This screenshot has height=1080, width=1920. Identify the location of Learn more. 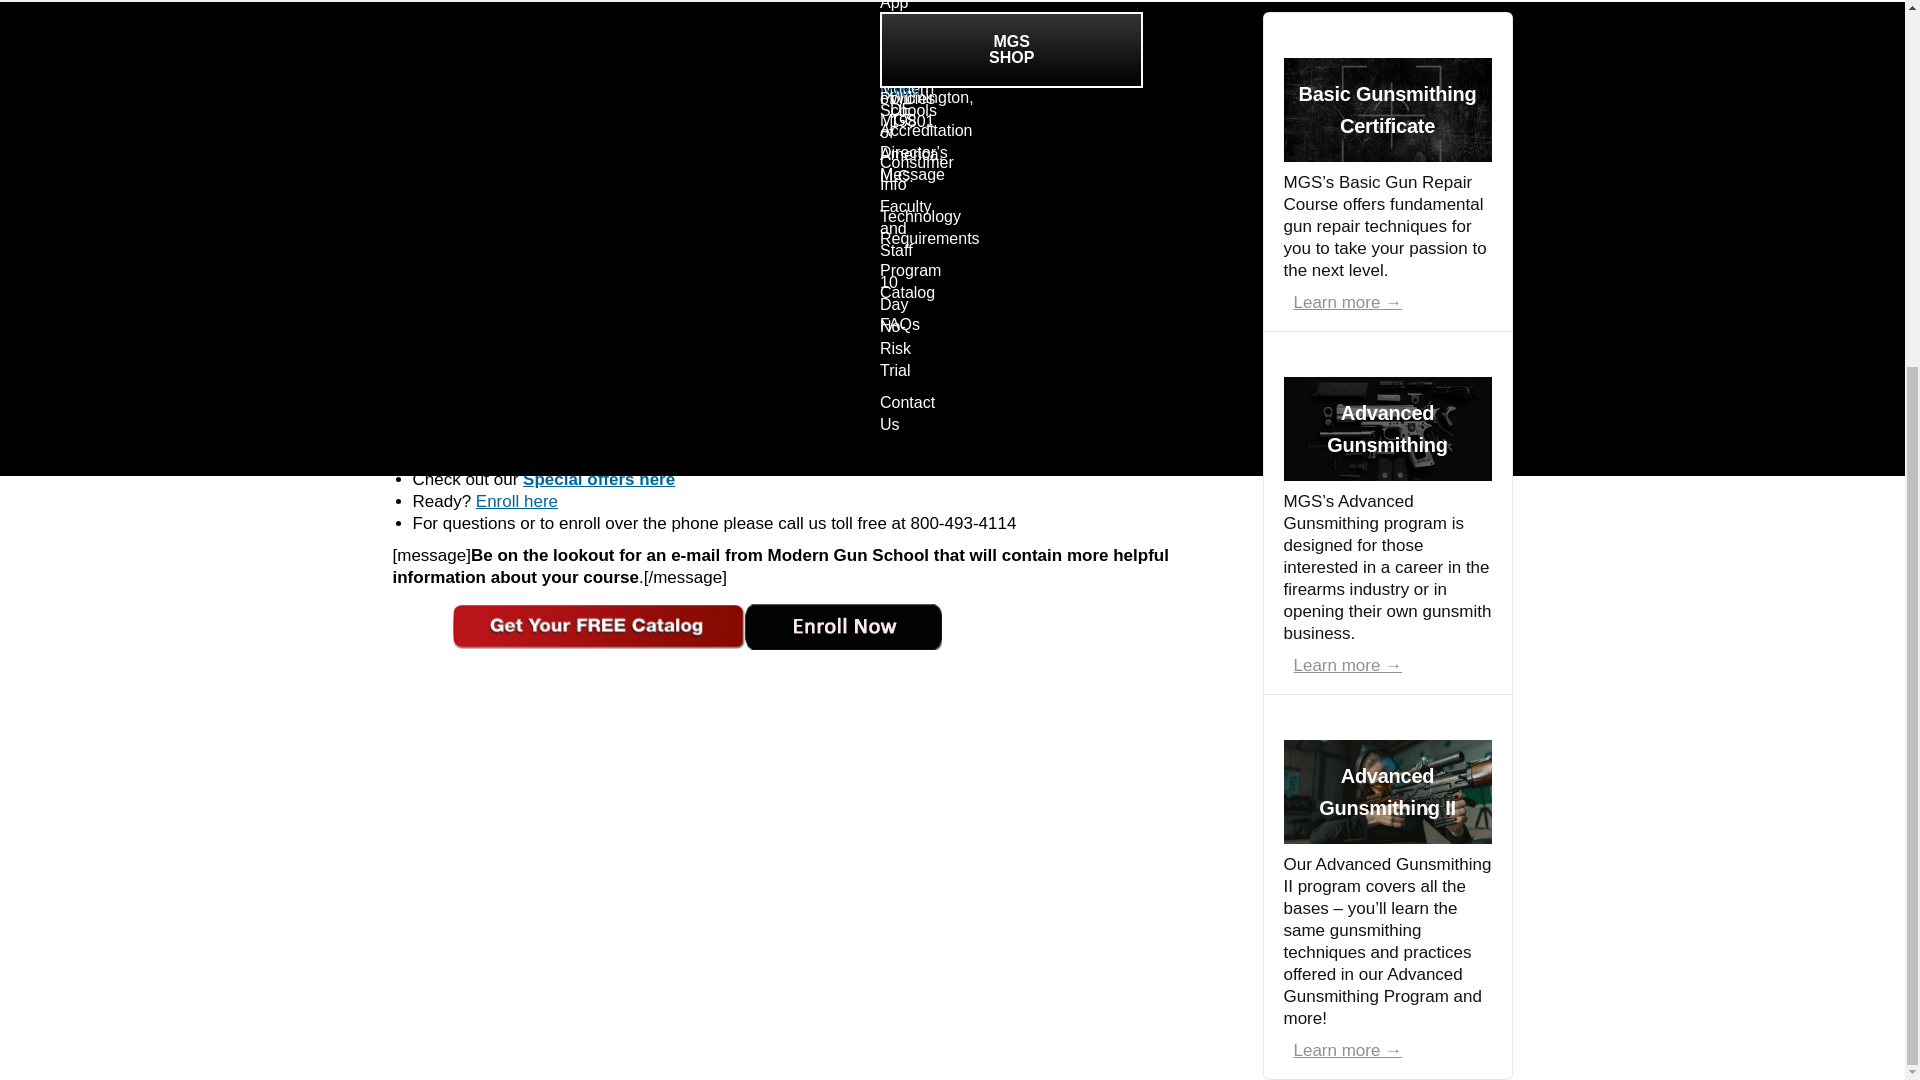
(1348, 665).